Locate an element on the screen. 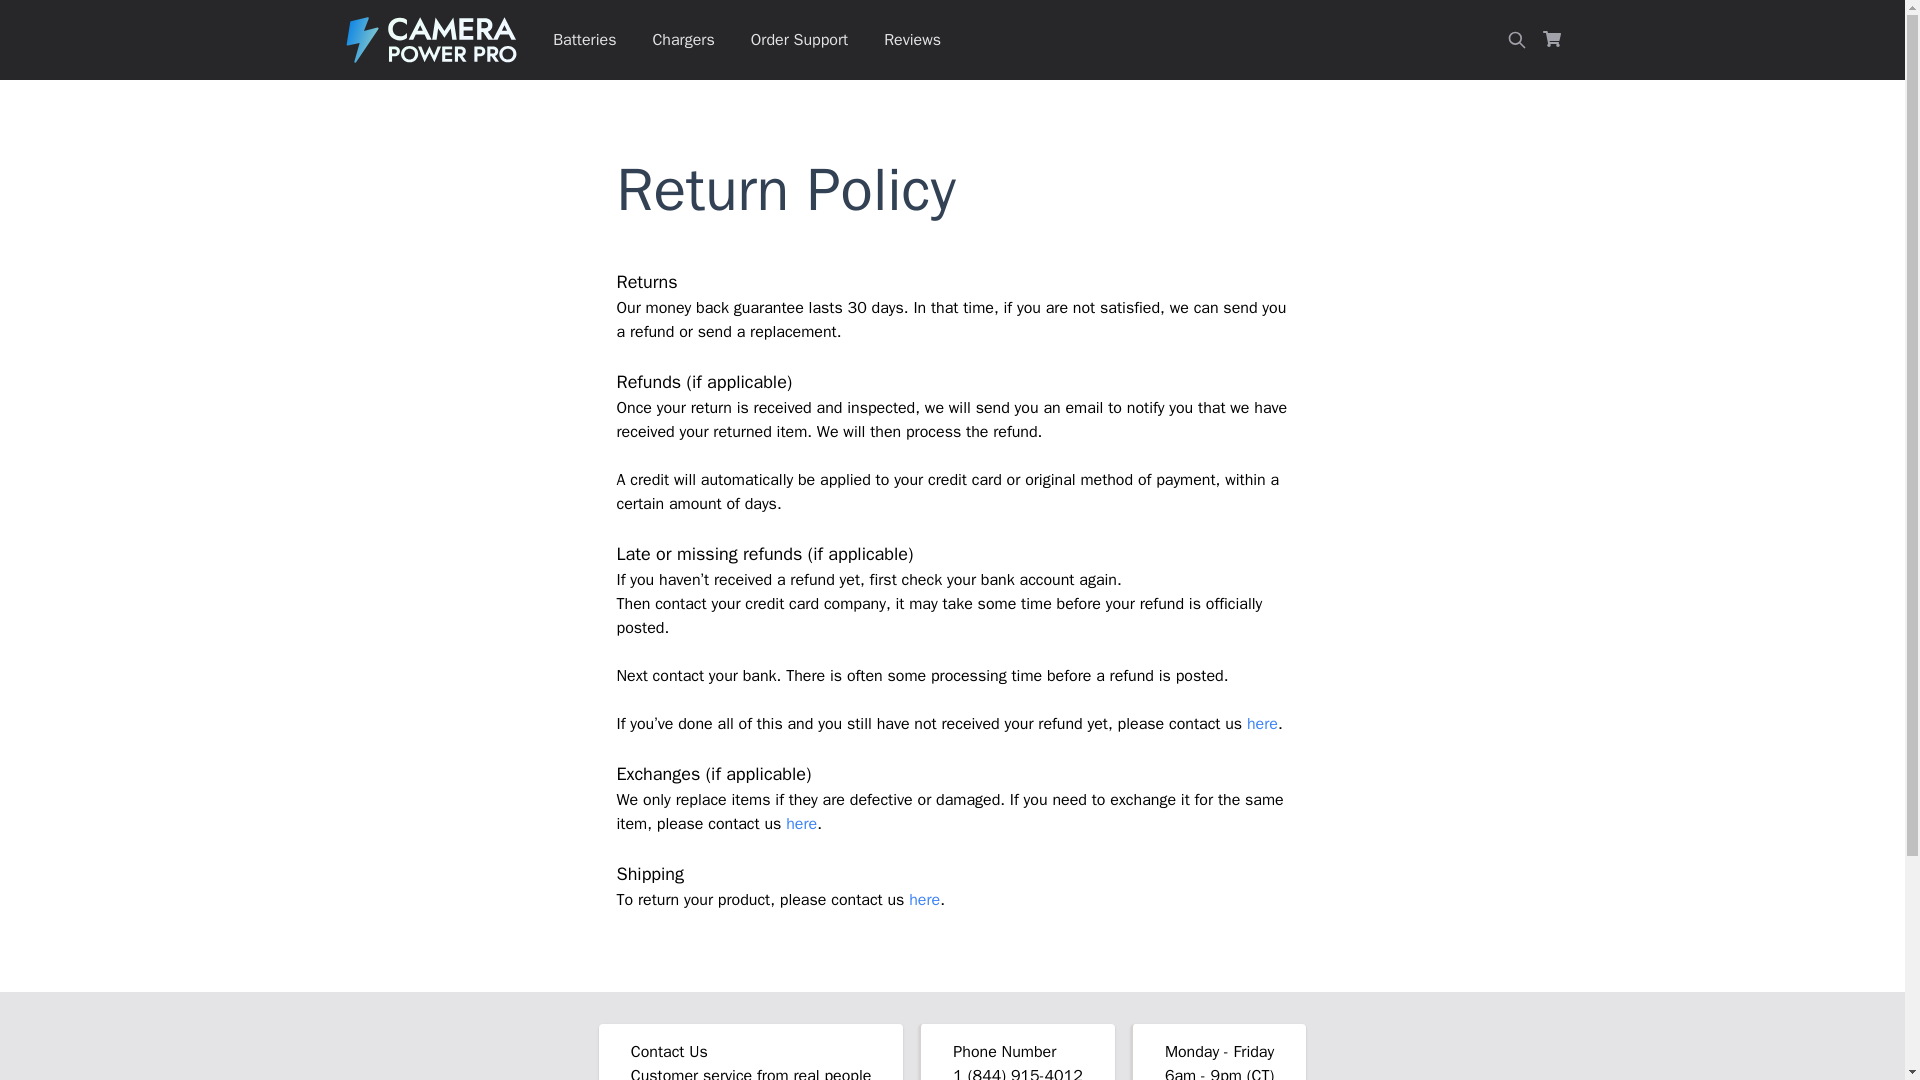 The height and width of the screenshot is (1080, 1920). Reviews is located at coordinates (912, 40).